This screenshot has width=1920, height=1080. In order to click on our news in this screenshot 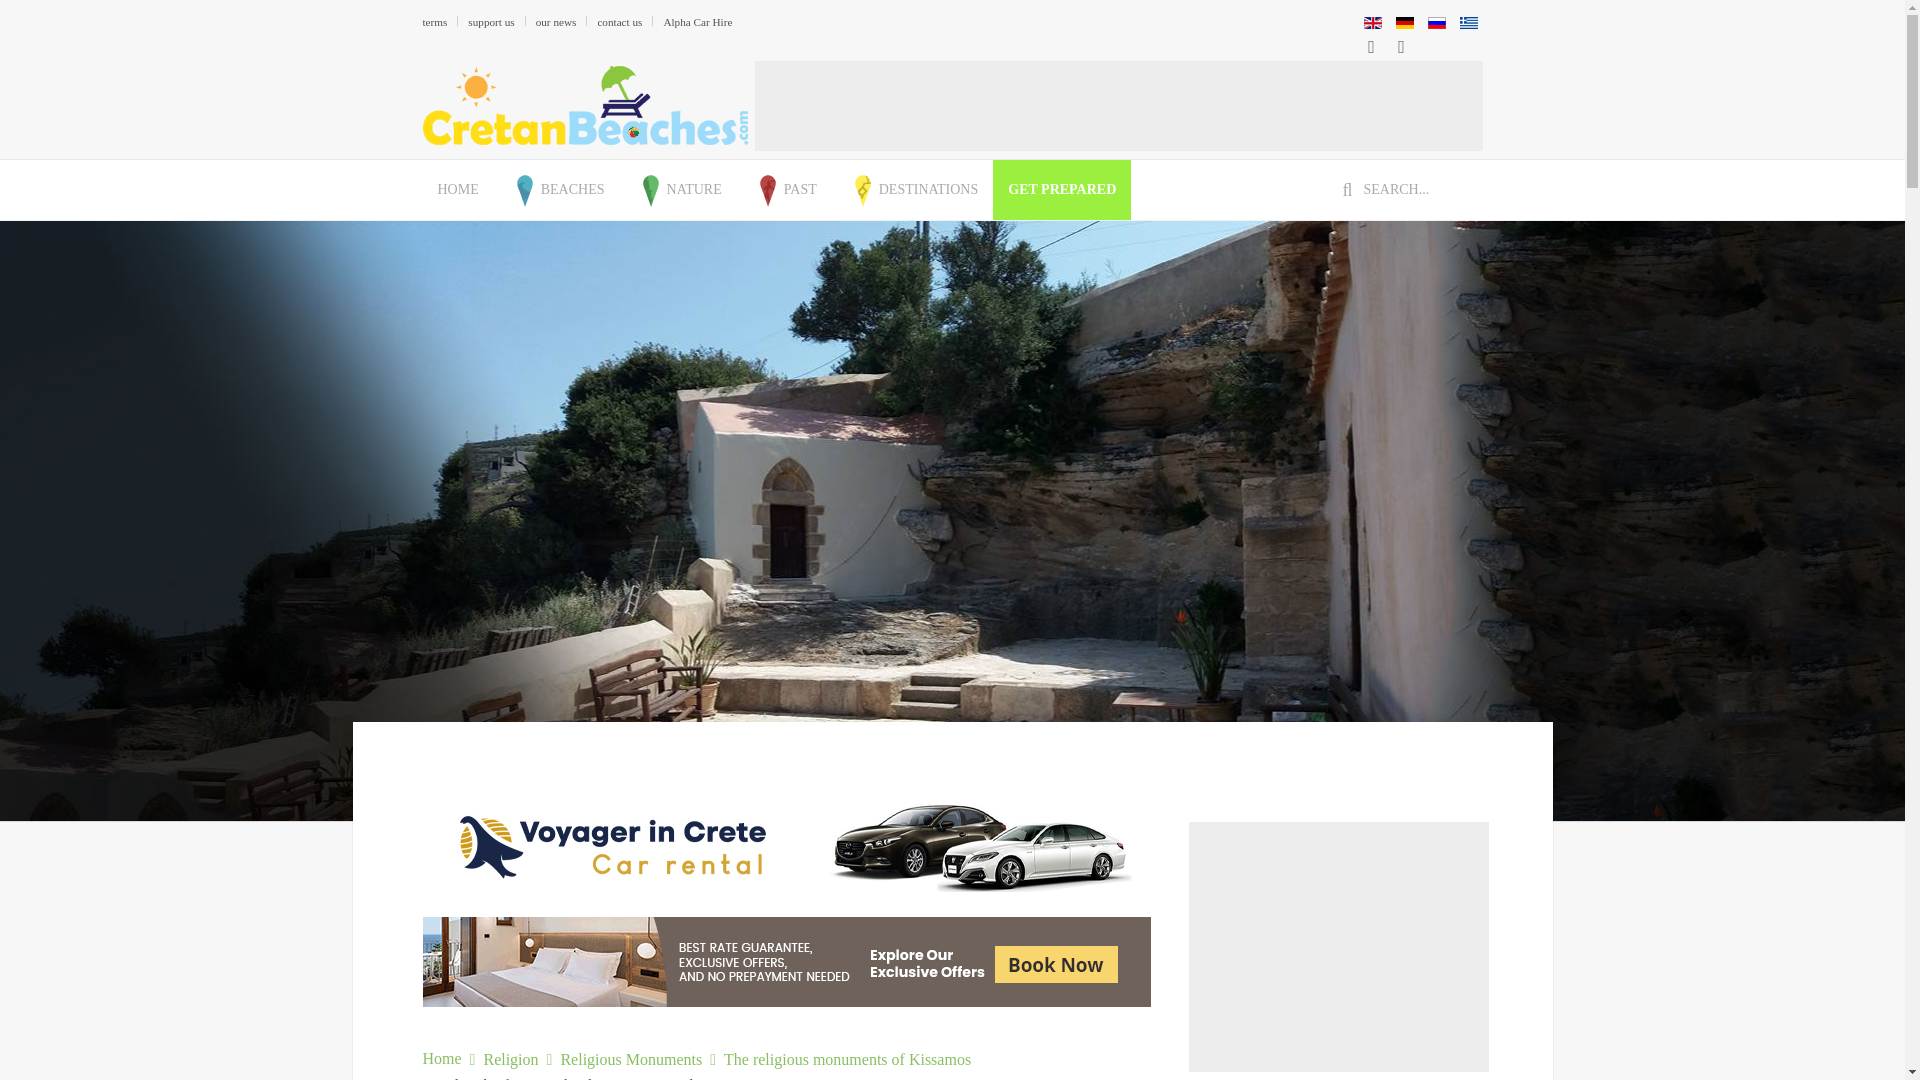, I will do `click(556, 21)`.